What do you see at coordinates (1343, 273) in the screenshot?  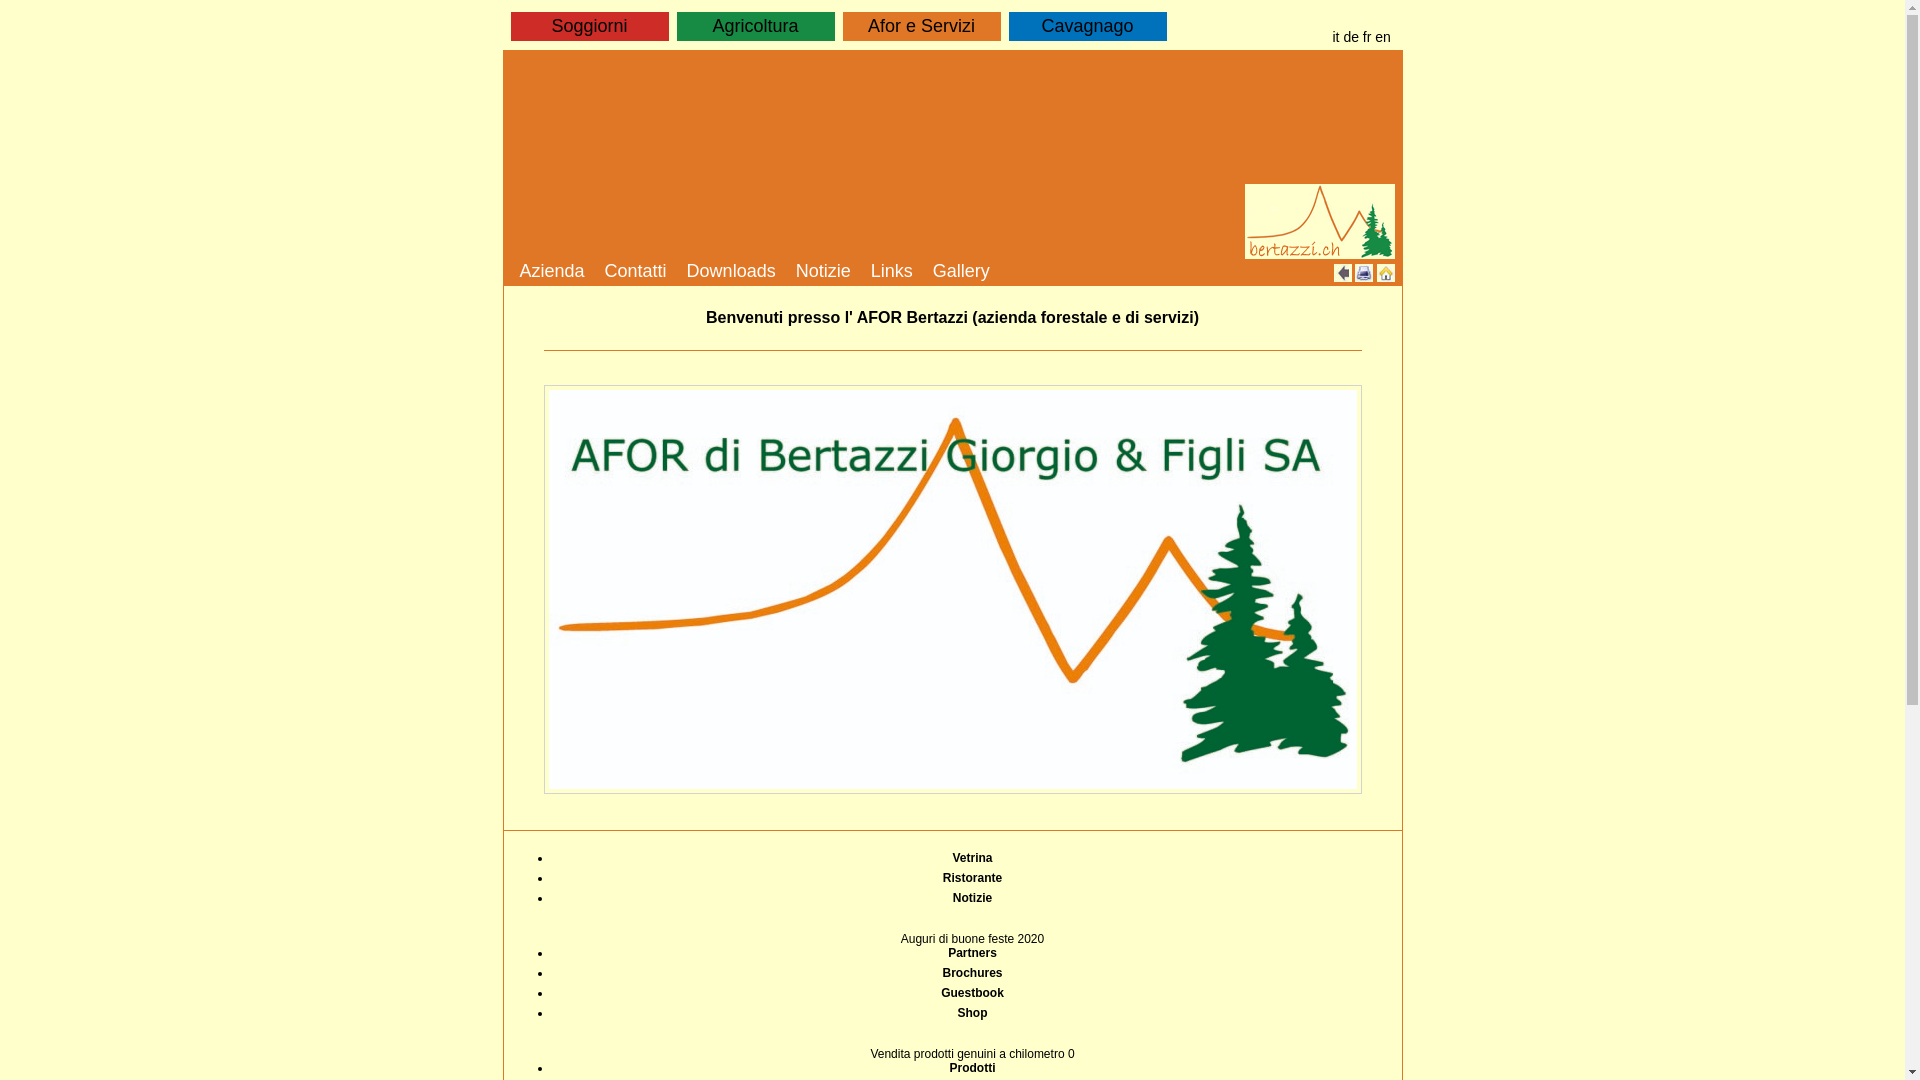 I see `Indietro` at bounding box center [1343, 273].